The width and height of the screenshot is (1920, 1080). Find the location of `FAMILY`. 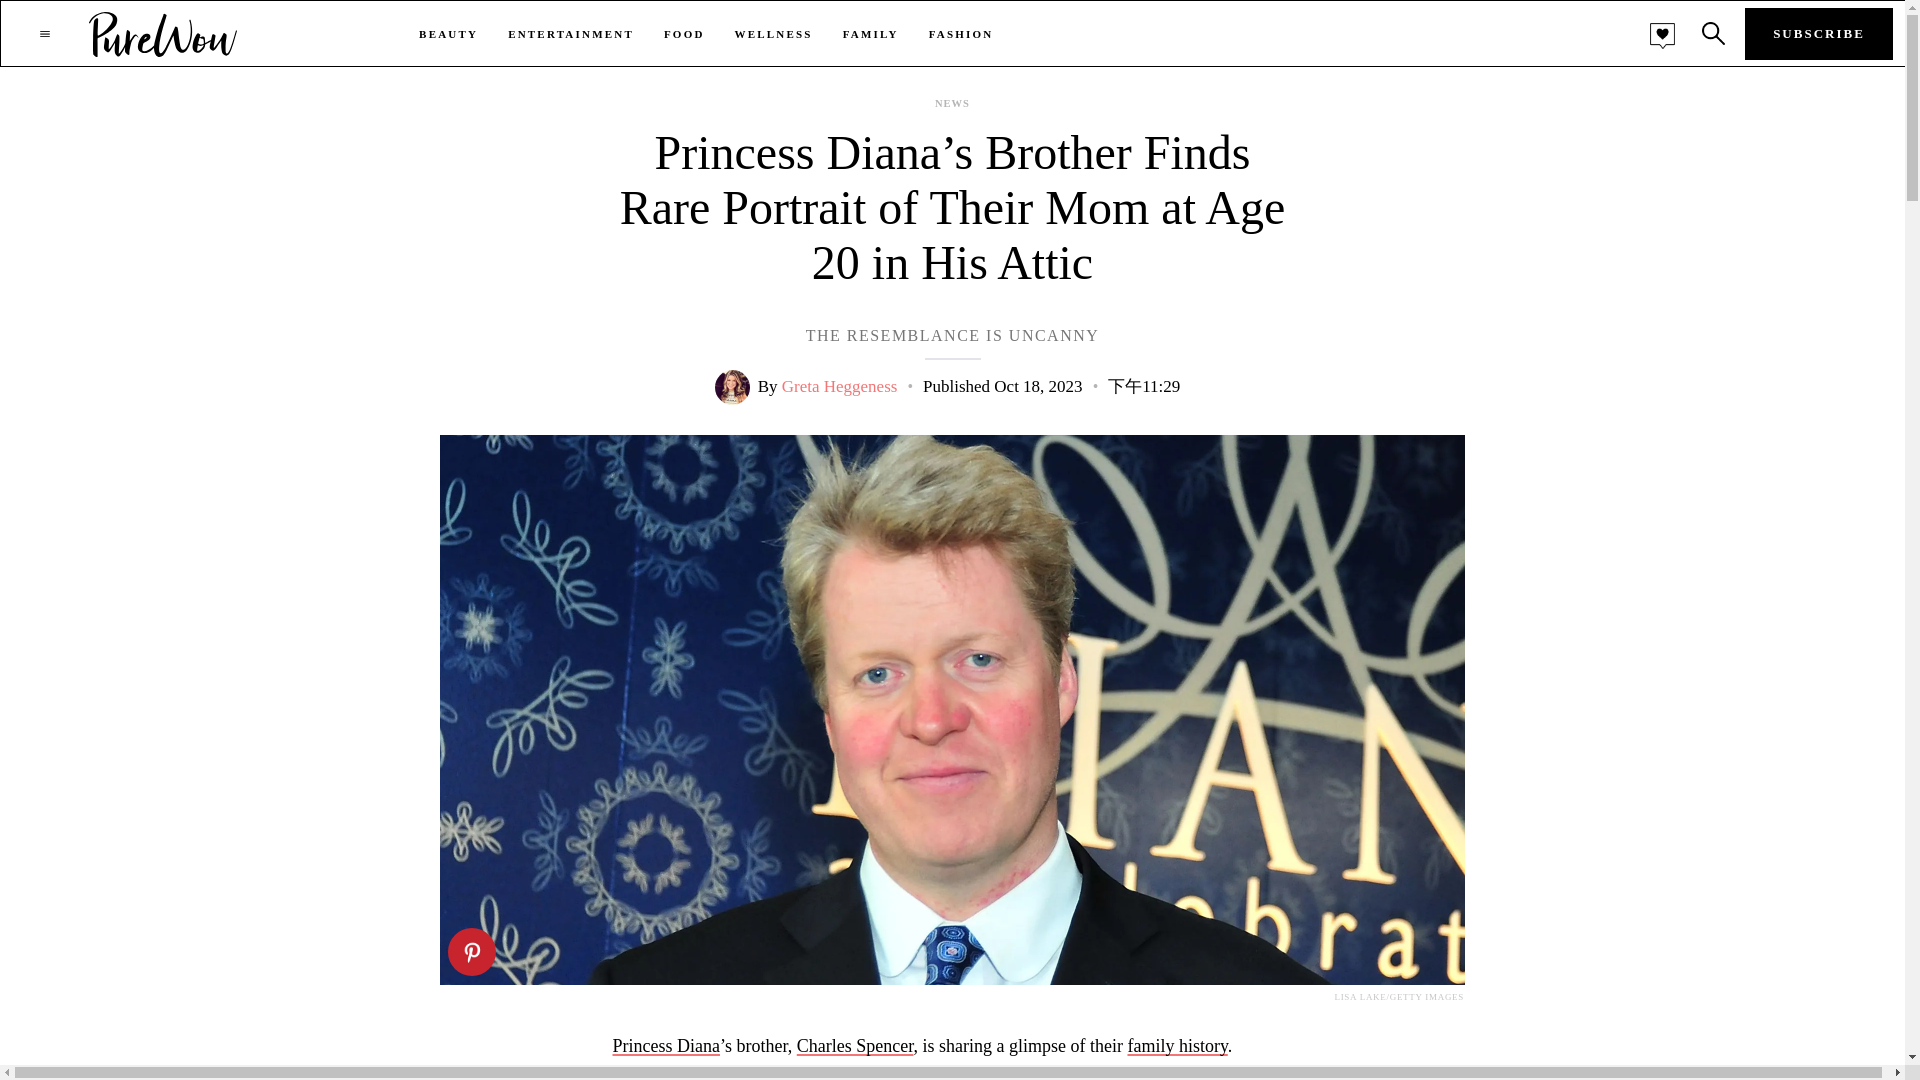

FAMILY is located at coordinates (870, 34).